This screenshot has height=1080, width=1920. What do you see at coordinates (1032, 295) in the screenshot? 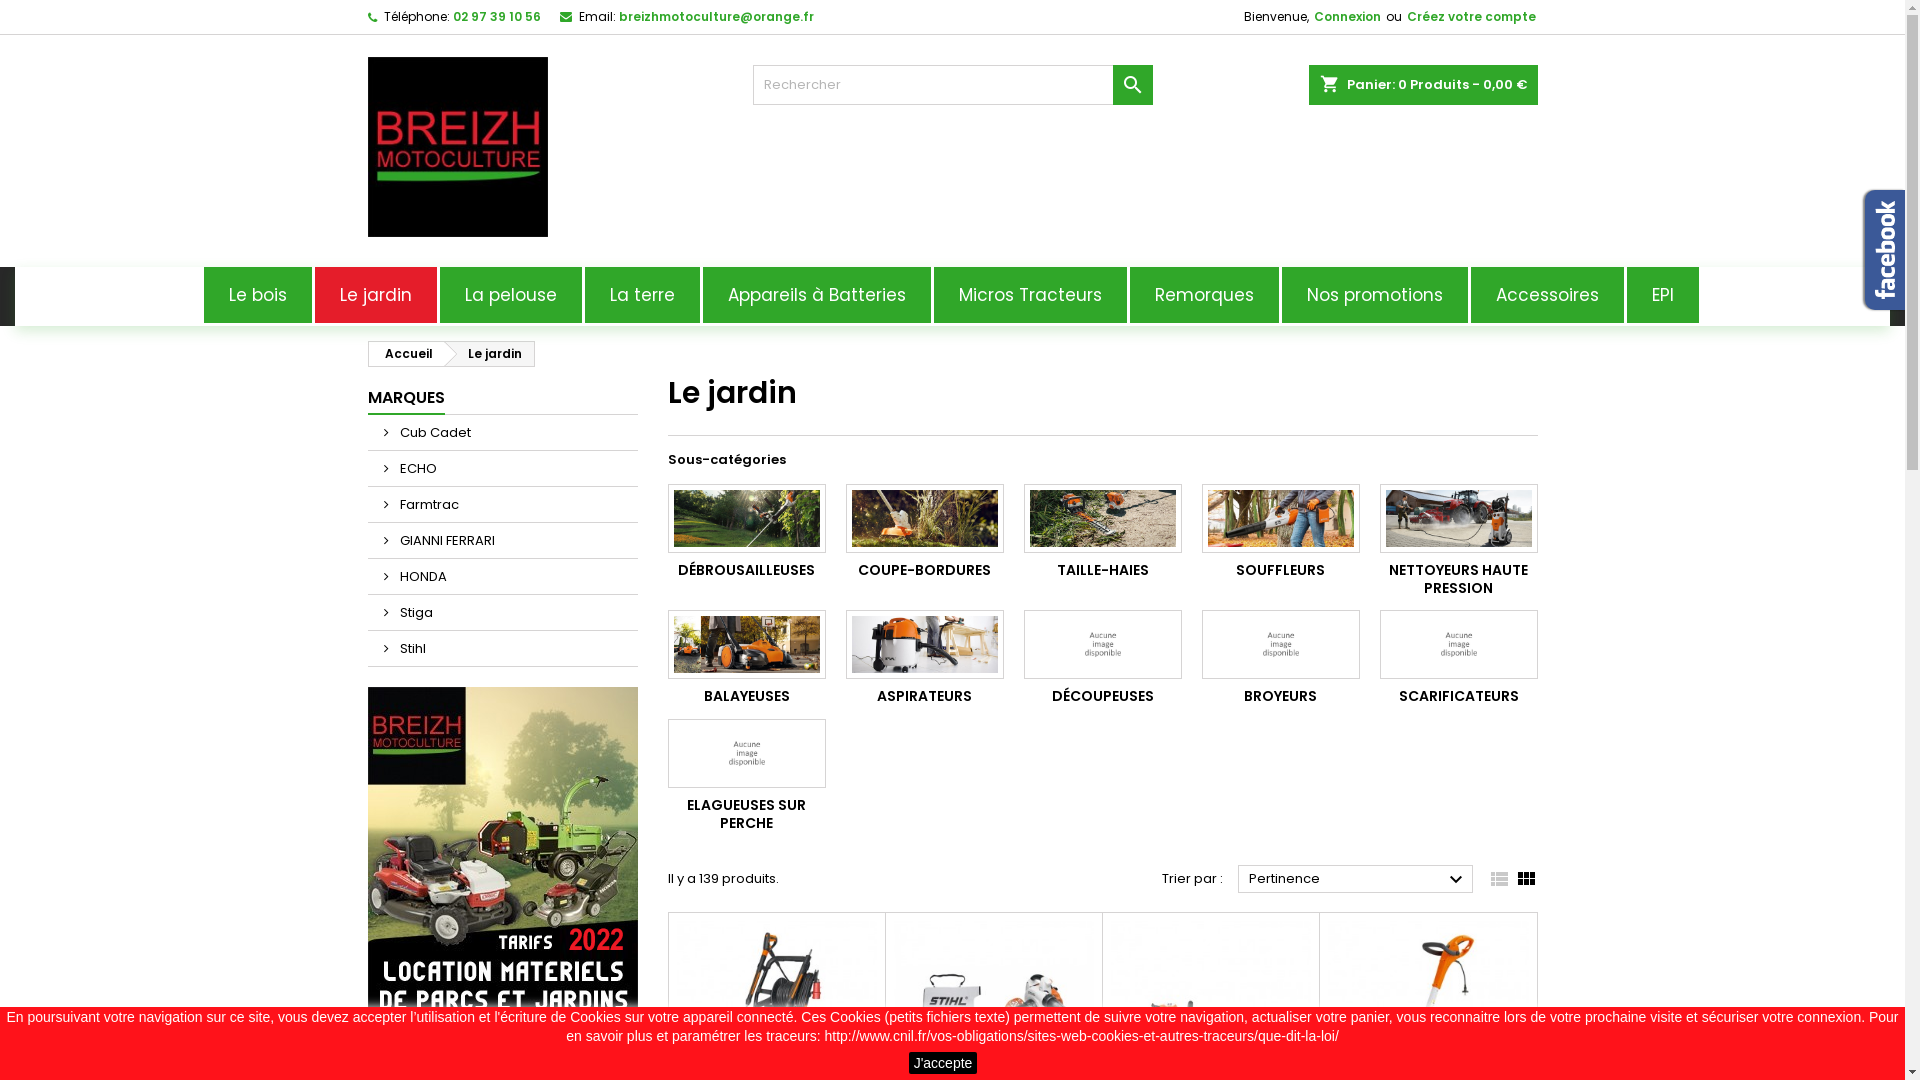
I see `Micros Tracteurs` at bounding box center [1032, 295].